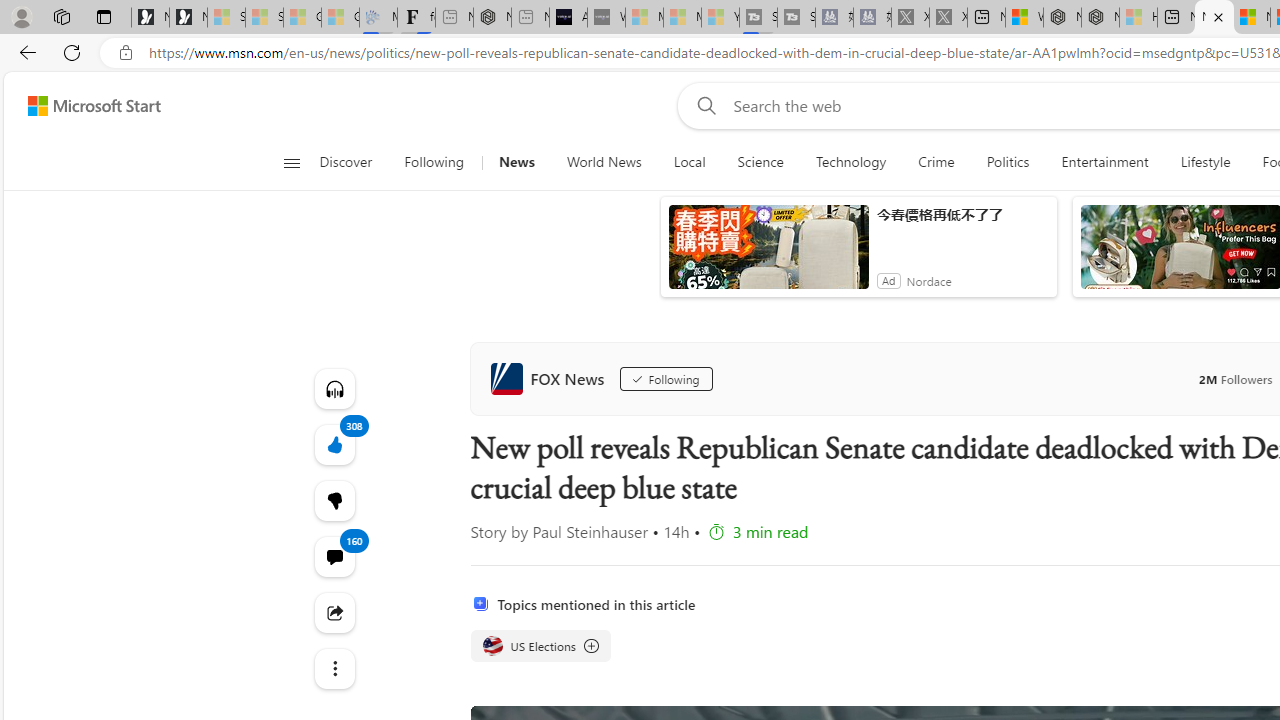  Describe the element at coordinates (850, 162) in the screenshot. I see `Technology` at that location.